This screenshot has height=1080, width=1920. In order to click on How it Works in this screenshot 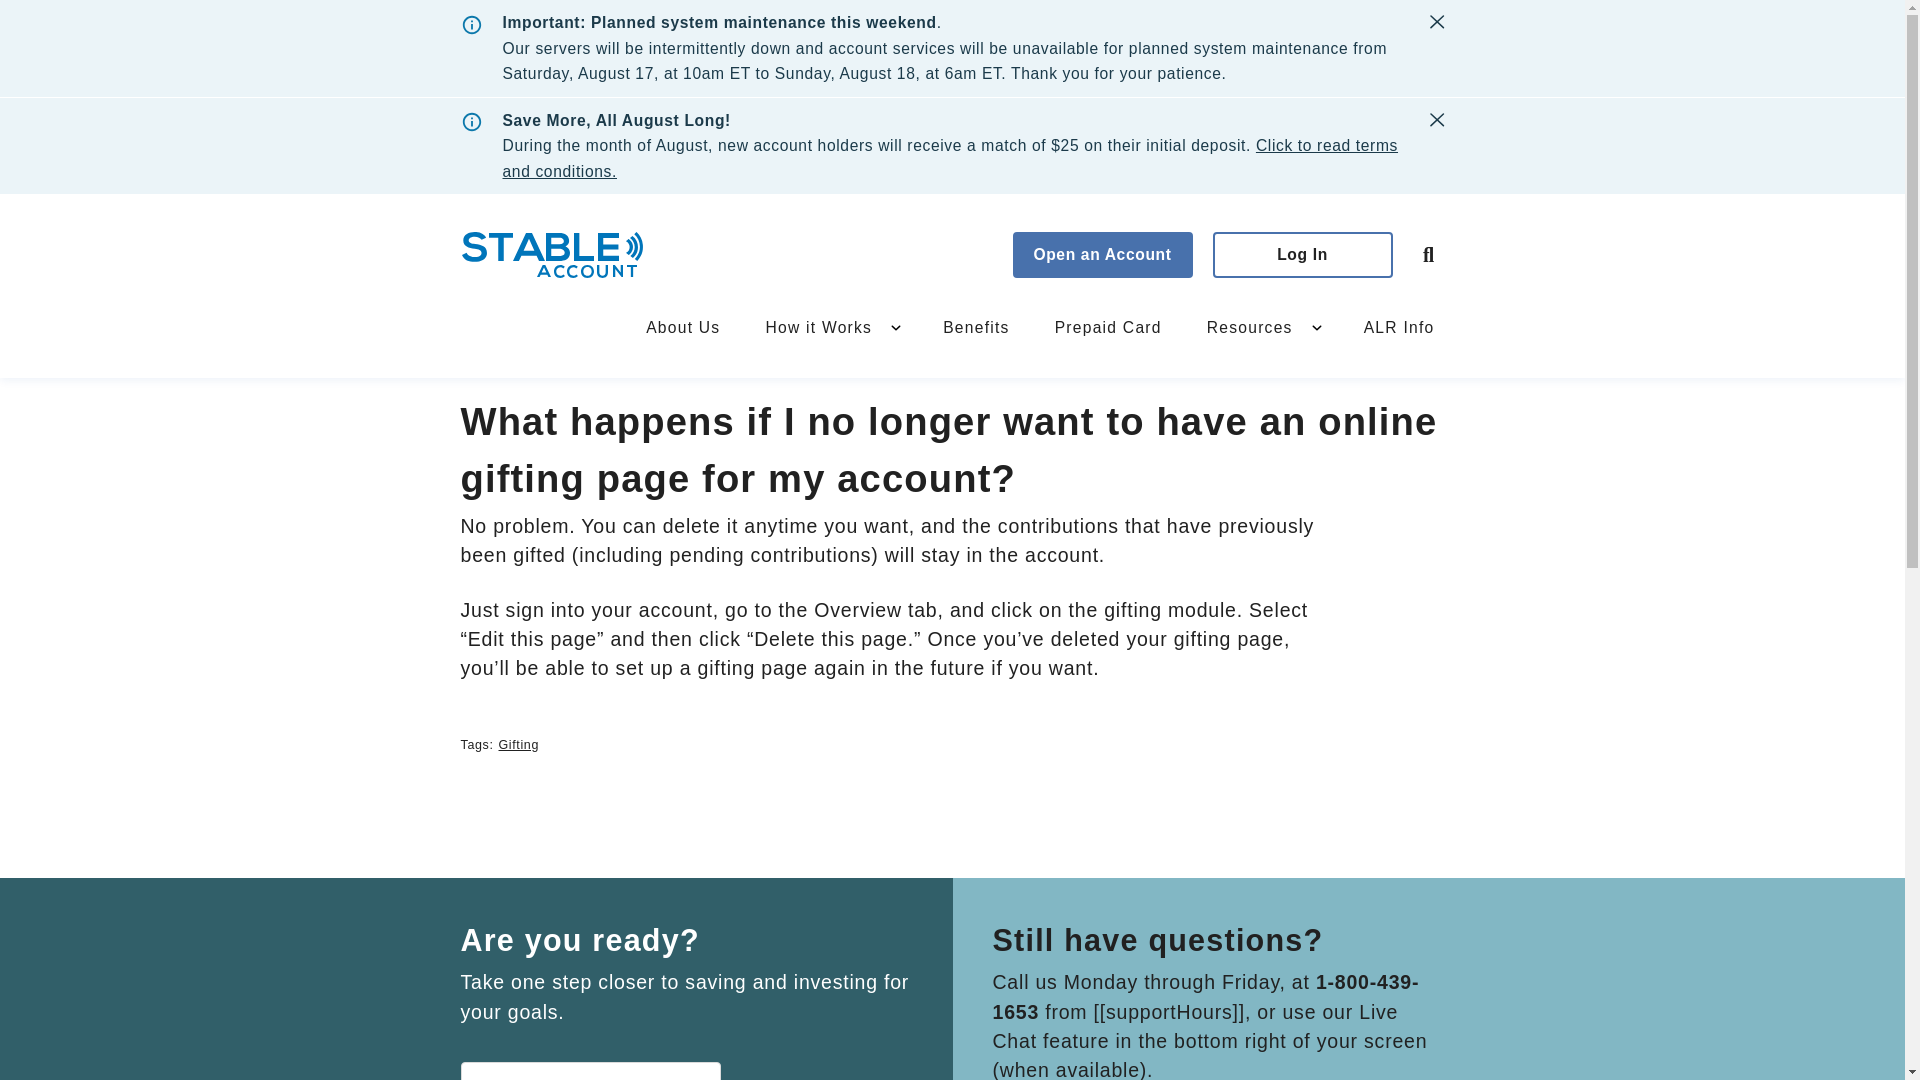, I will do `click(818, 326)`.